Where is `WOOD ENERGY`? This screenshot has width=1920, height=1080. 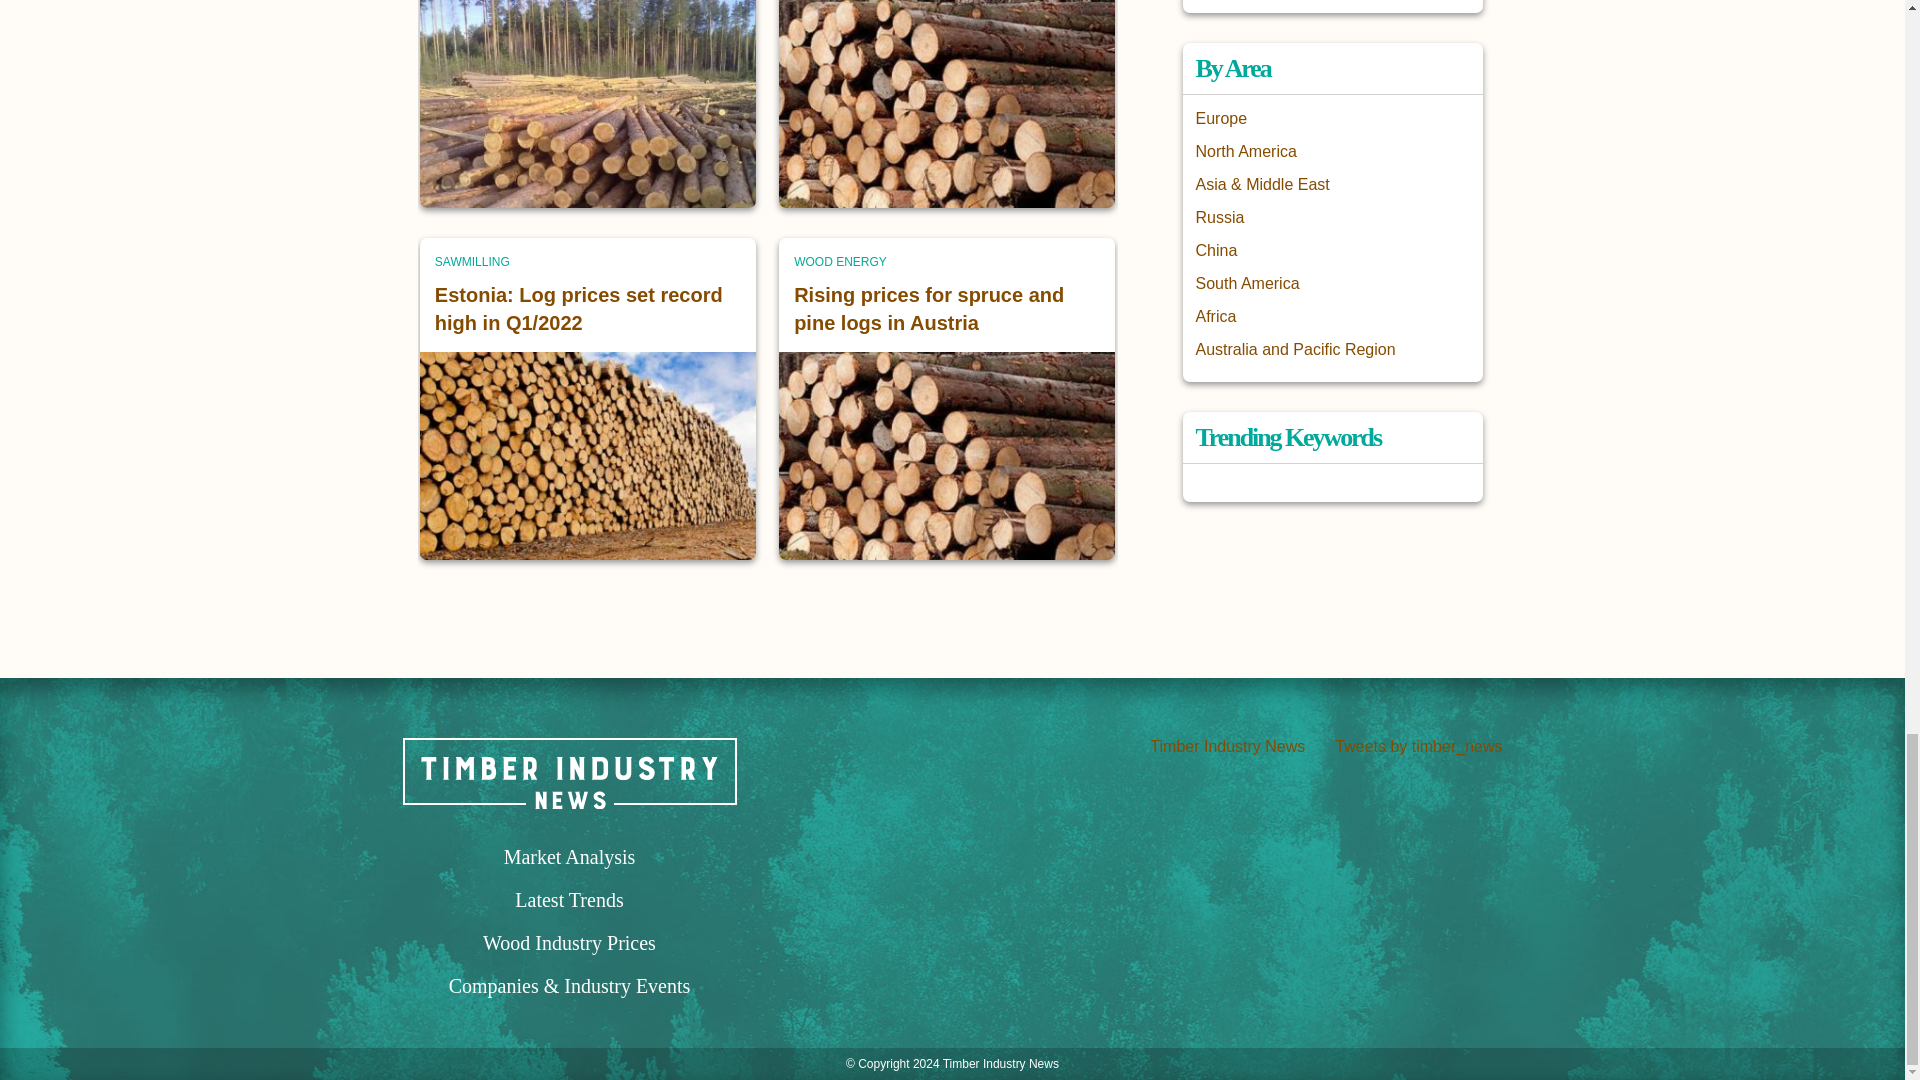
WOOD ENERGY is located at coordinates (840, 262).